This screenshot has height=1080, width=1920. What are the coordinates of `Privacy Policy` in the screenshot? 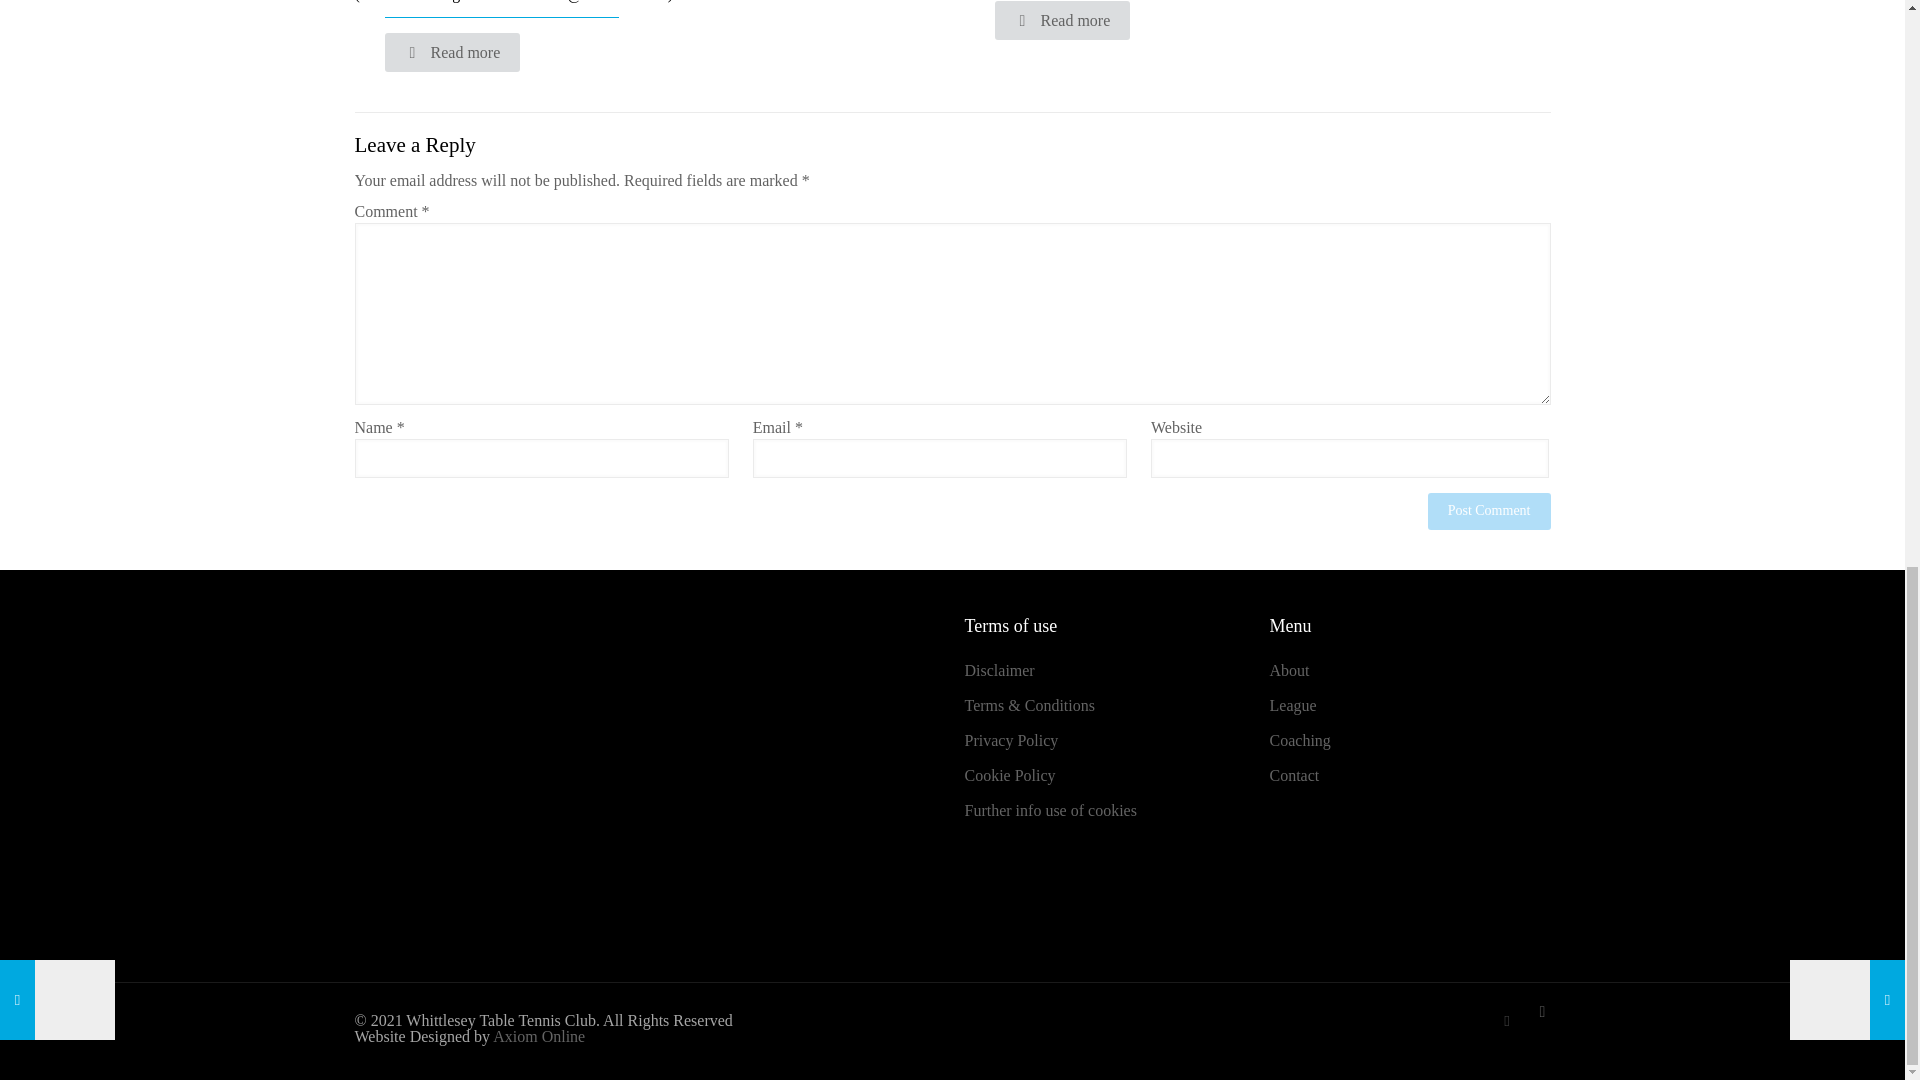 It's located at (1010, 740).